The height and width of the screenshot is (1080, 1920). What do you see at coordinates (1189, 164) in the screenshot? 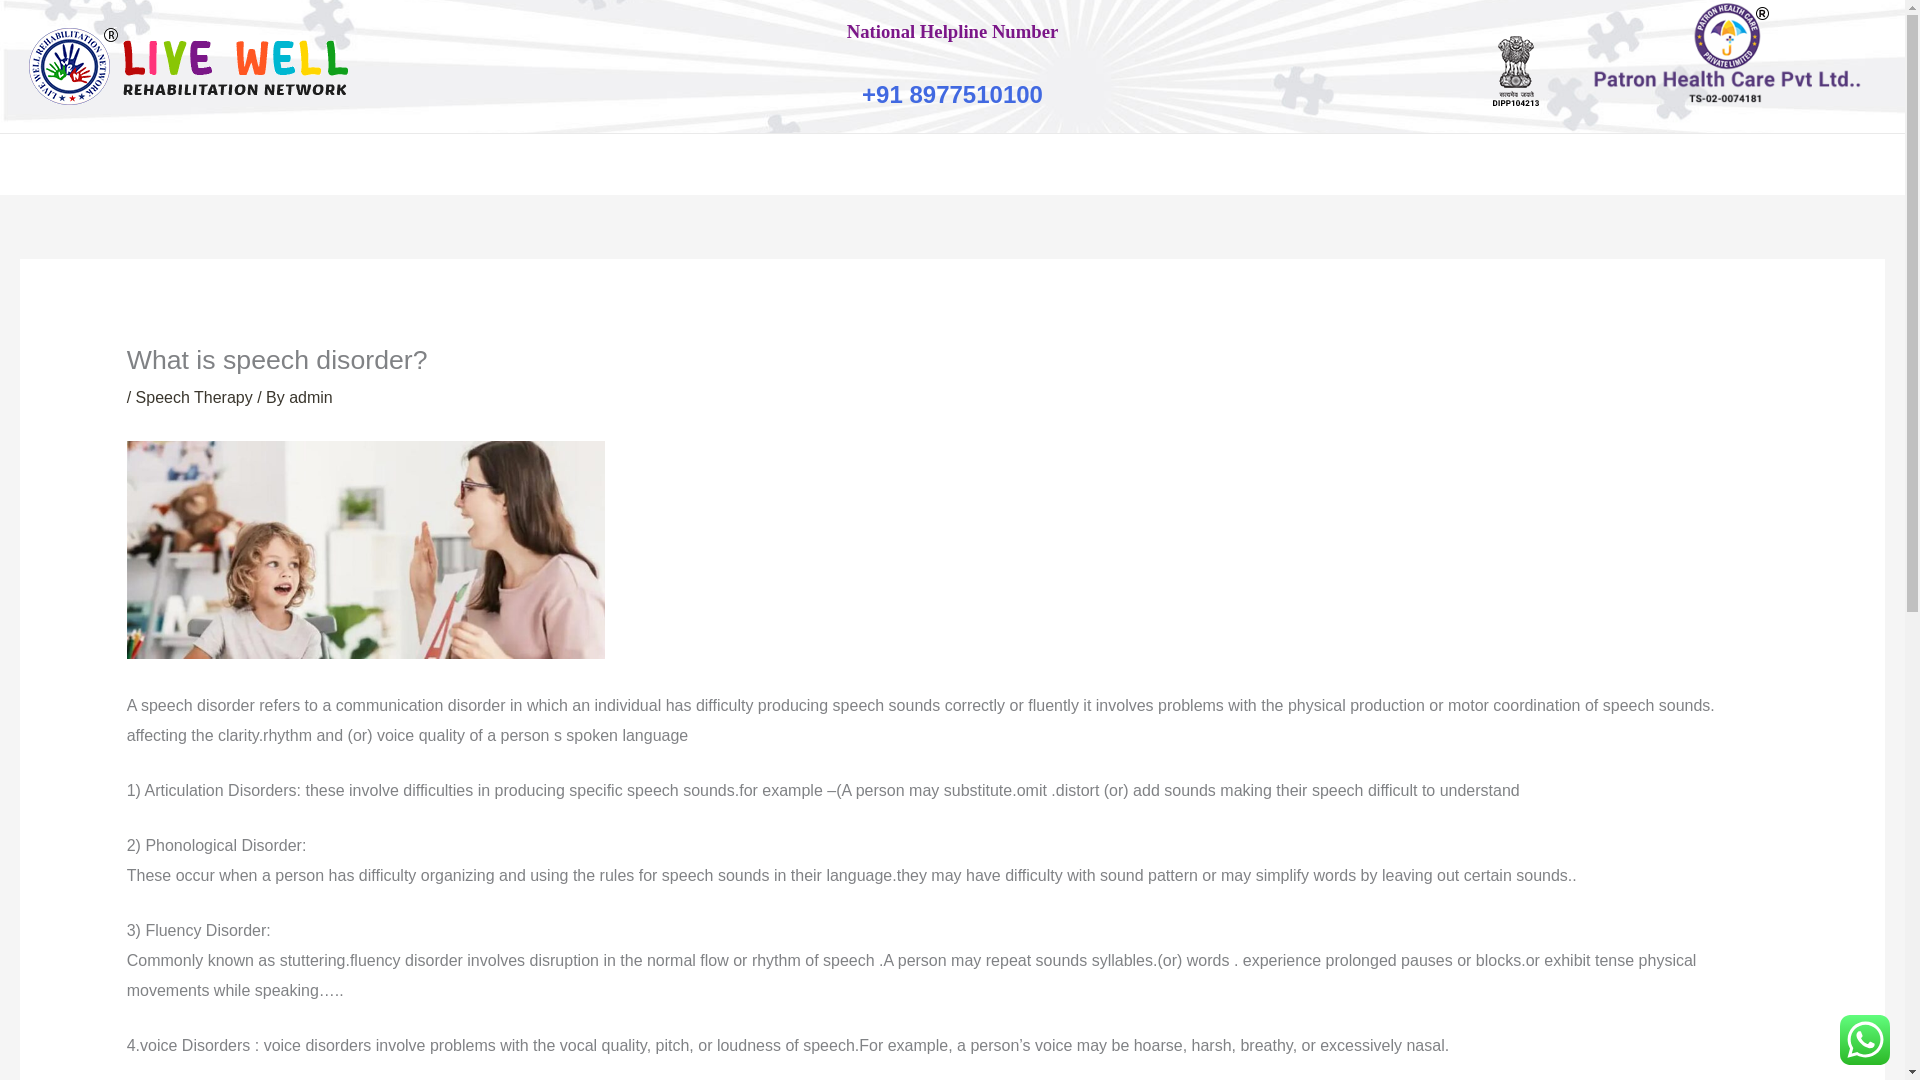
I see `Career` at bounding box center [1189, 164].